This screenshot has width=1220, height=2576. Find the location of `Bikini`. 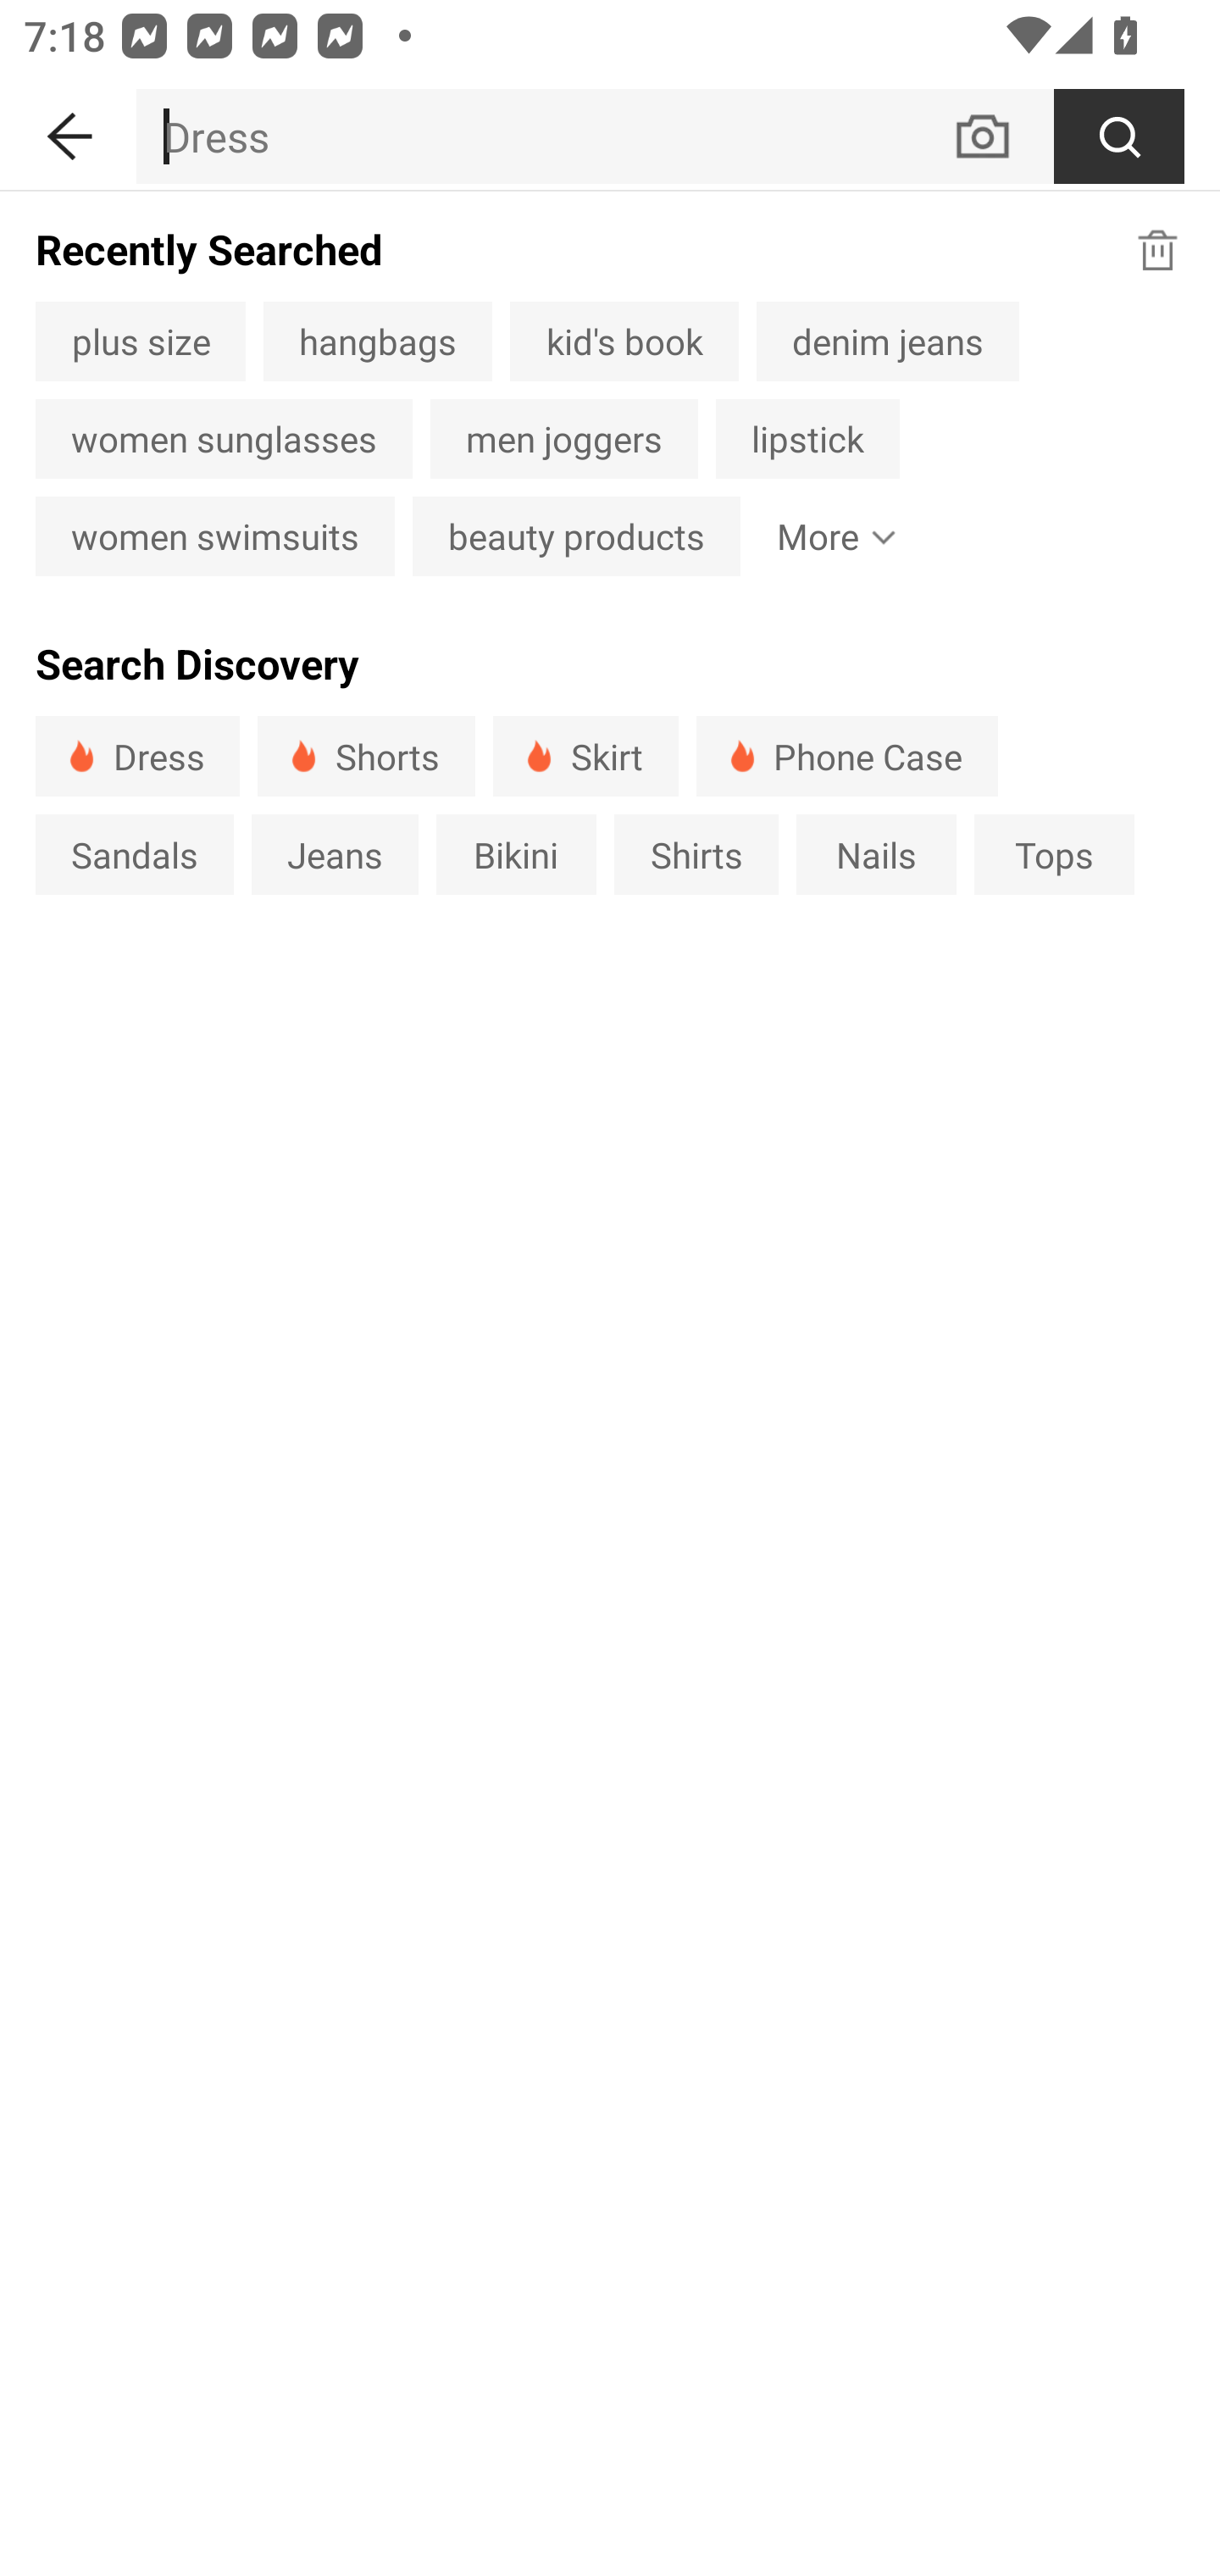

Bikini is located at coordinates (517, 853).